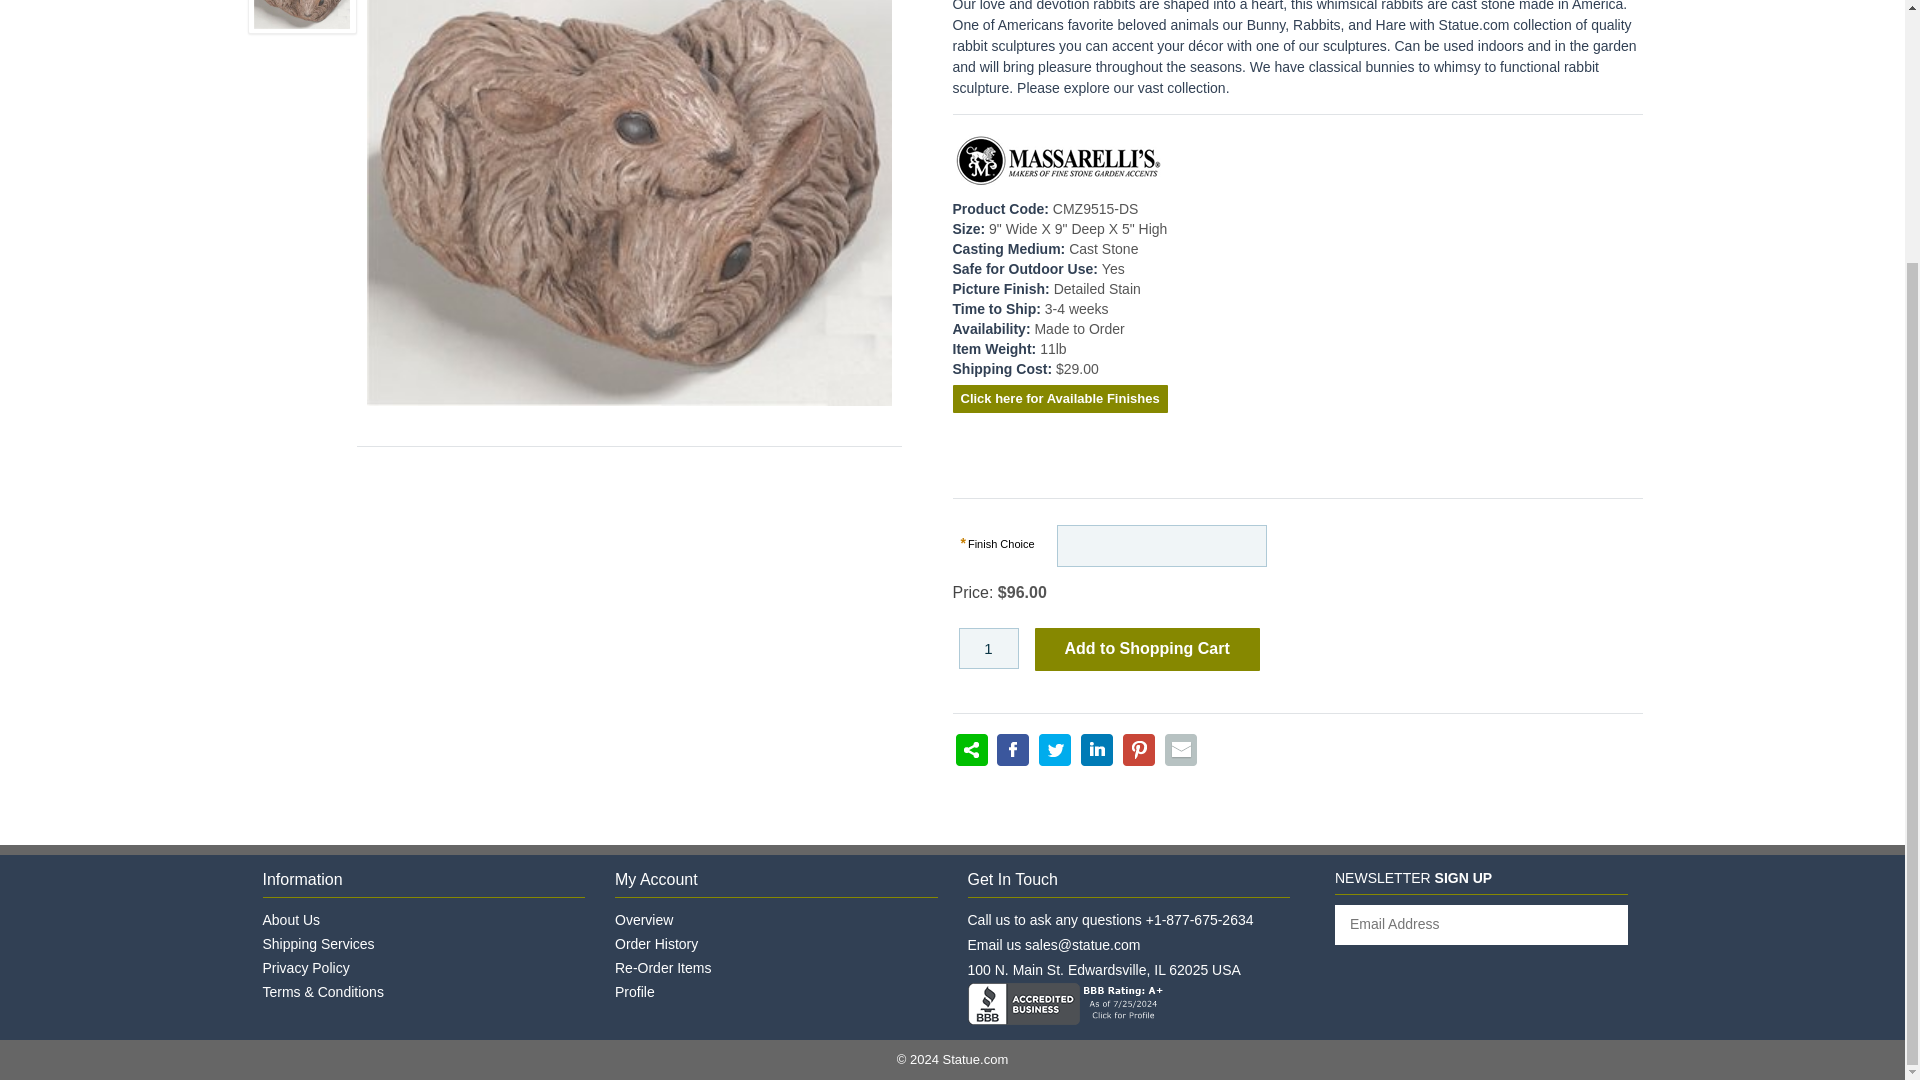 This screenshot has height=1080, width=1920. What do you see at coordinates (988, 648) in the screenshot?
I see `1` at bounding box center [988, 648].